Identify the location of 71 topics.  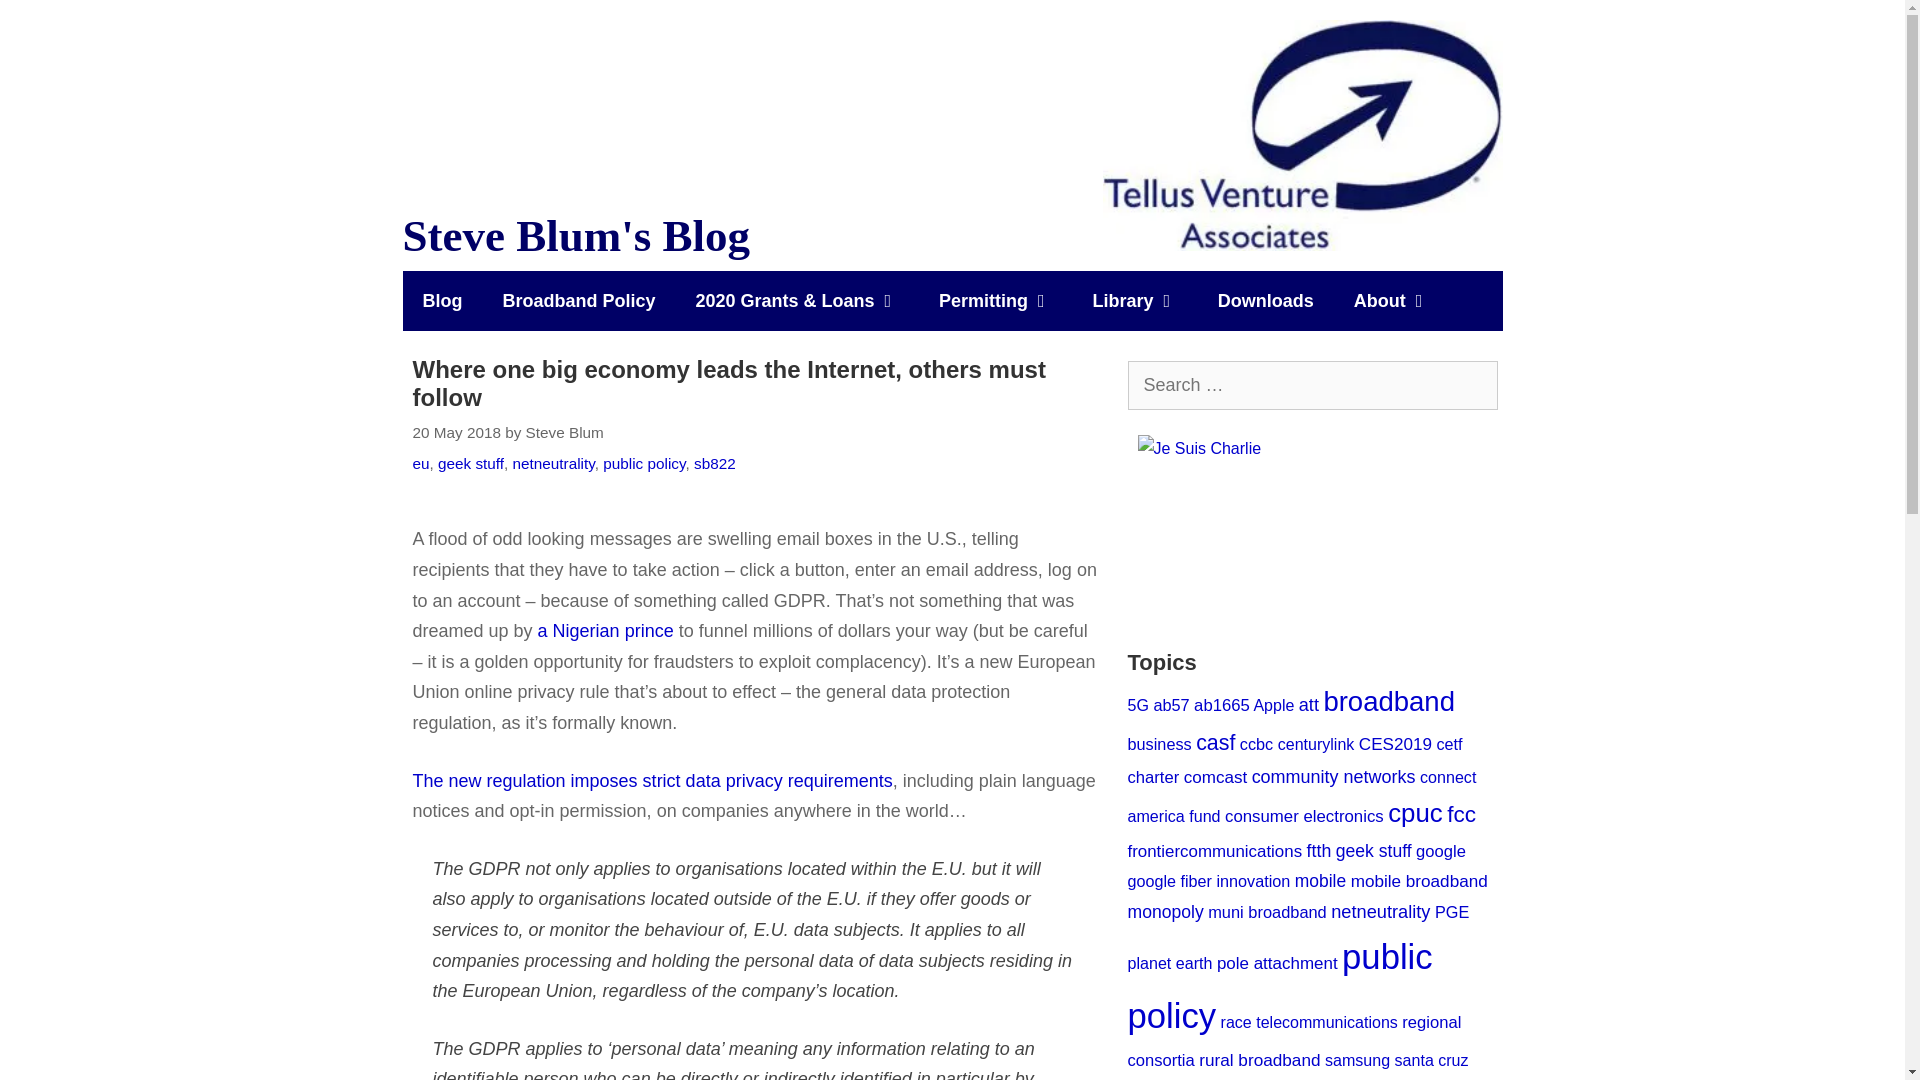
(1170, 704).